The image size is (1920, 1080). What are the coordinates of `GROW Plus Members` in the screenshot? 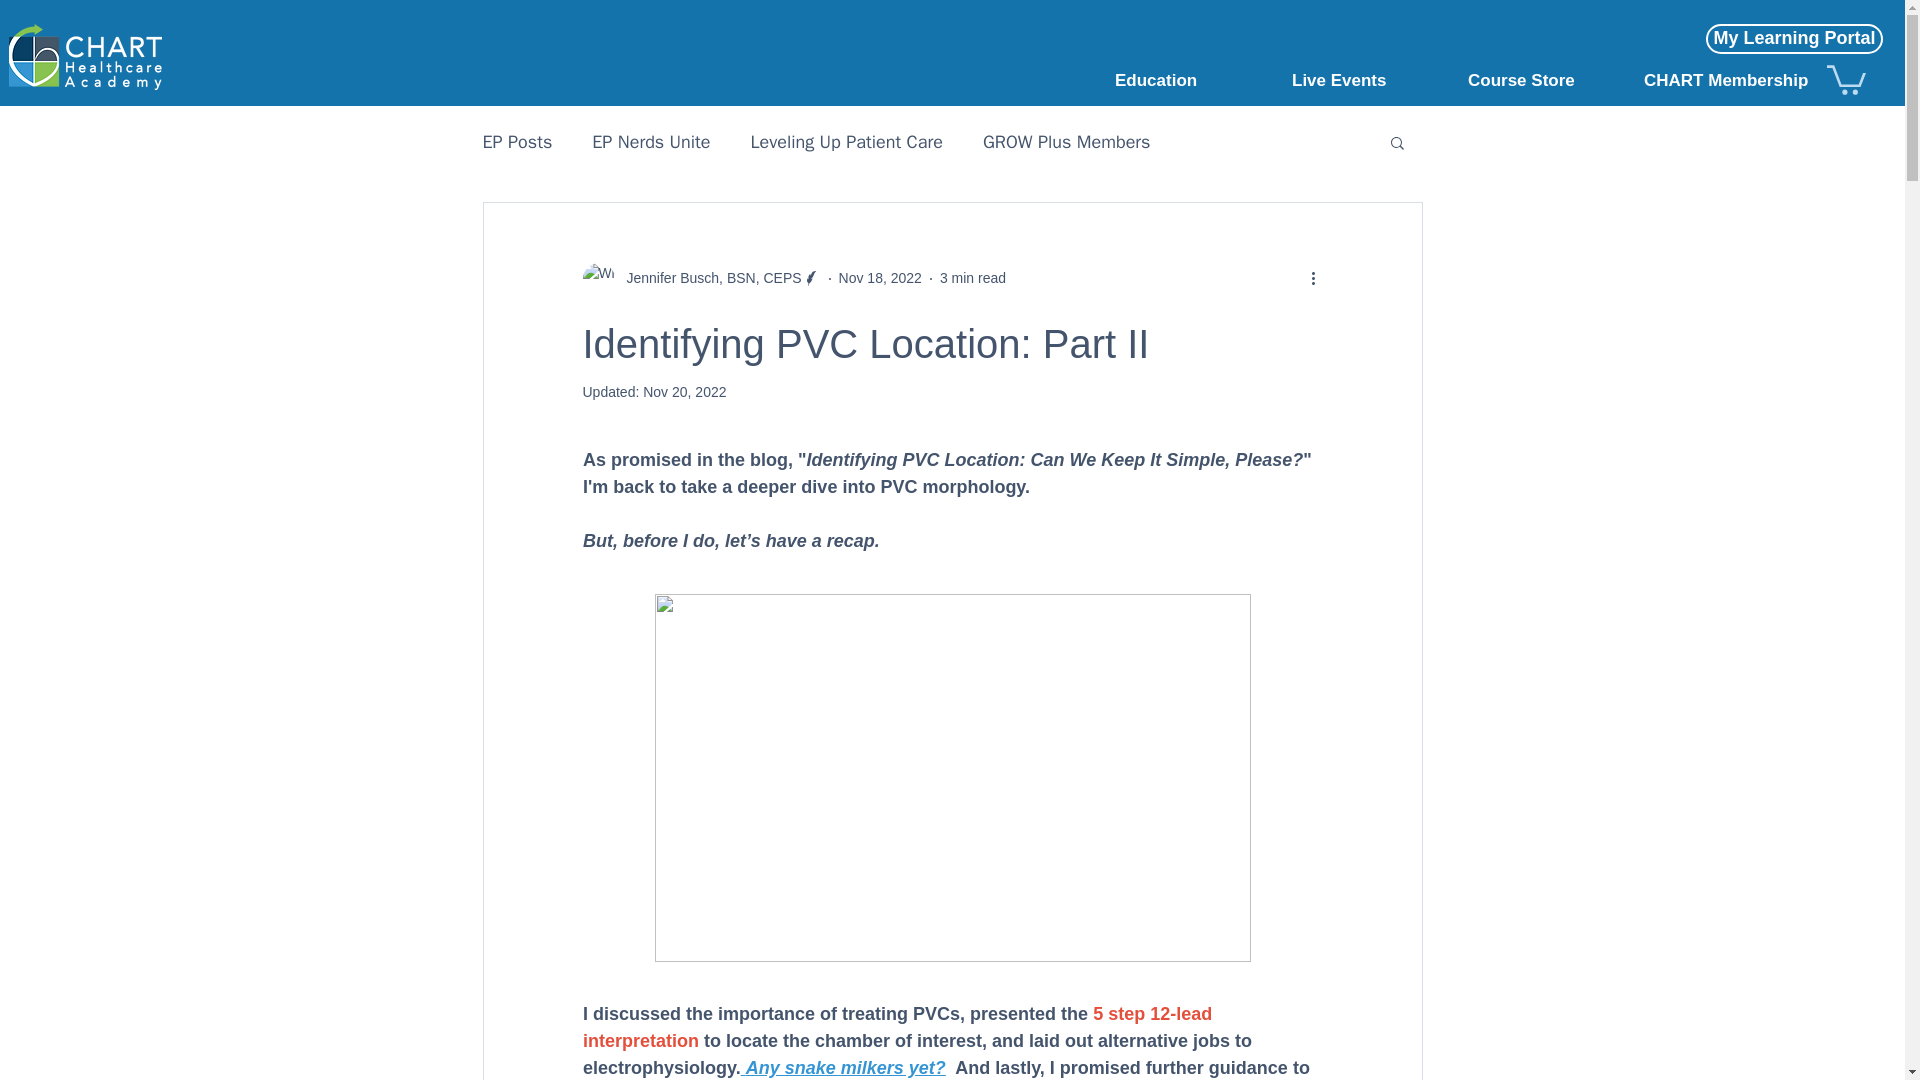 It's located at (1066, 142).